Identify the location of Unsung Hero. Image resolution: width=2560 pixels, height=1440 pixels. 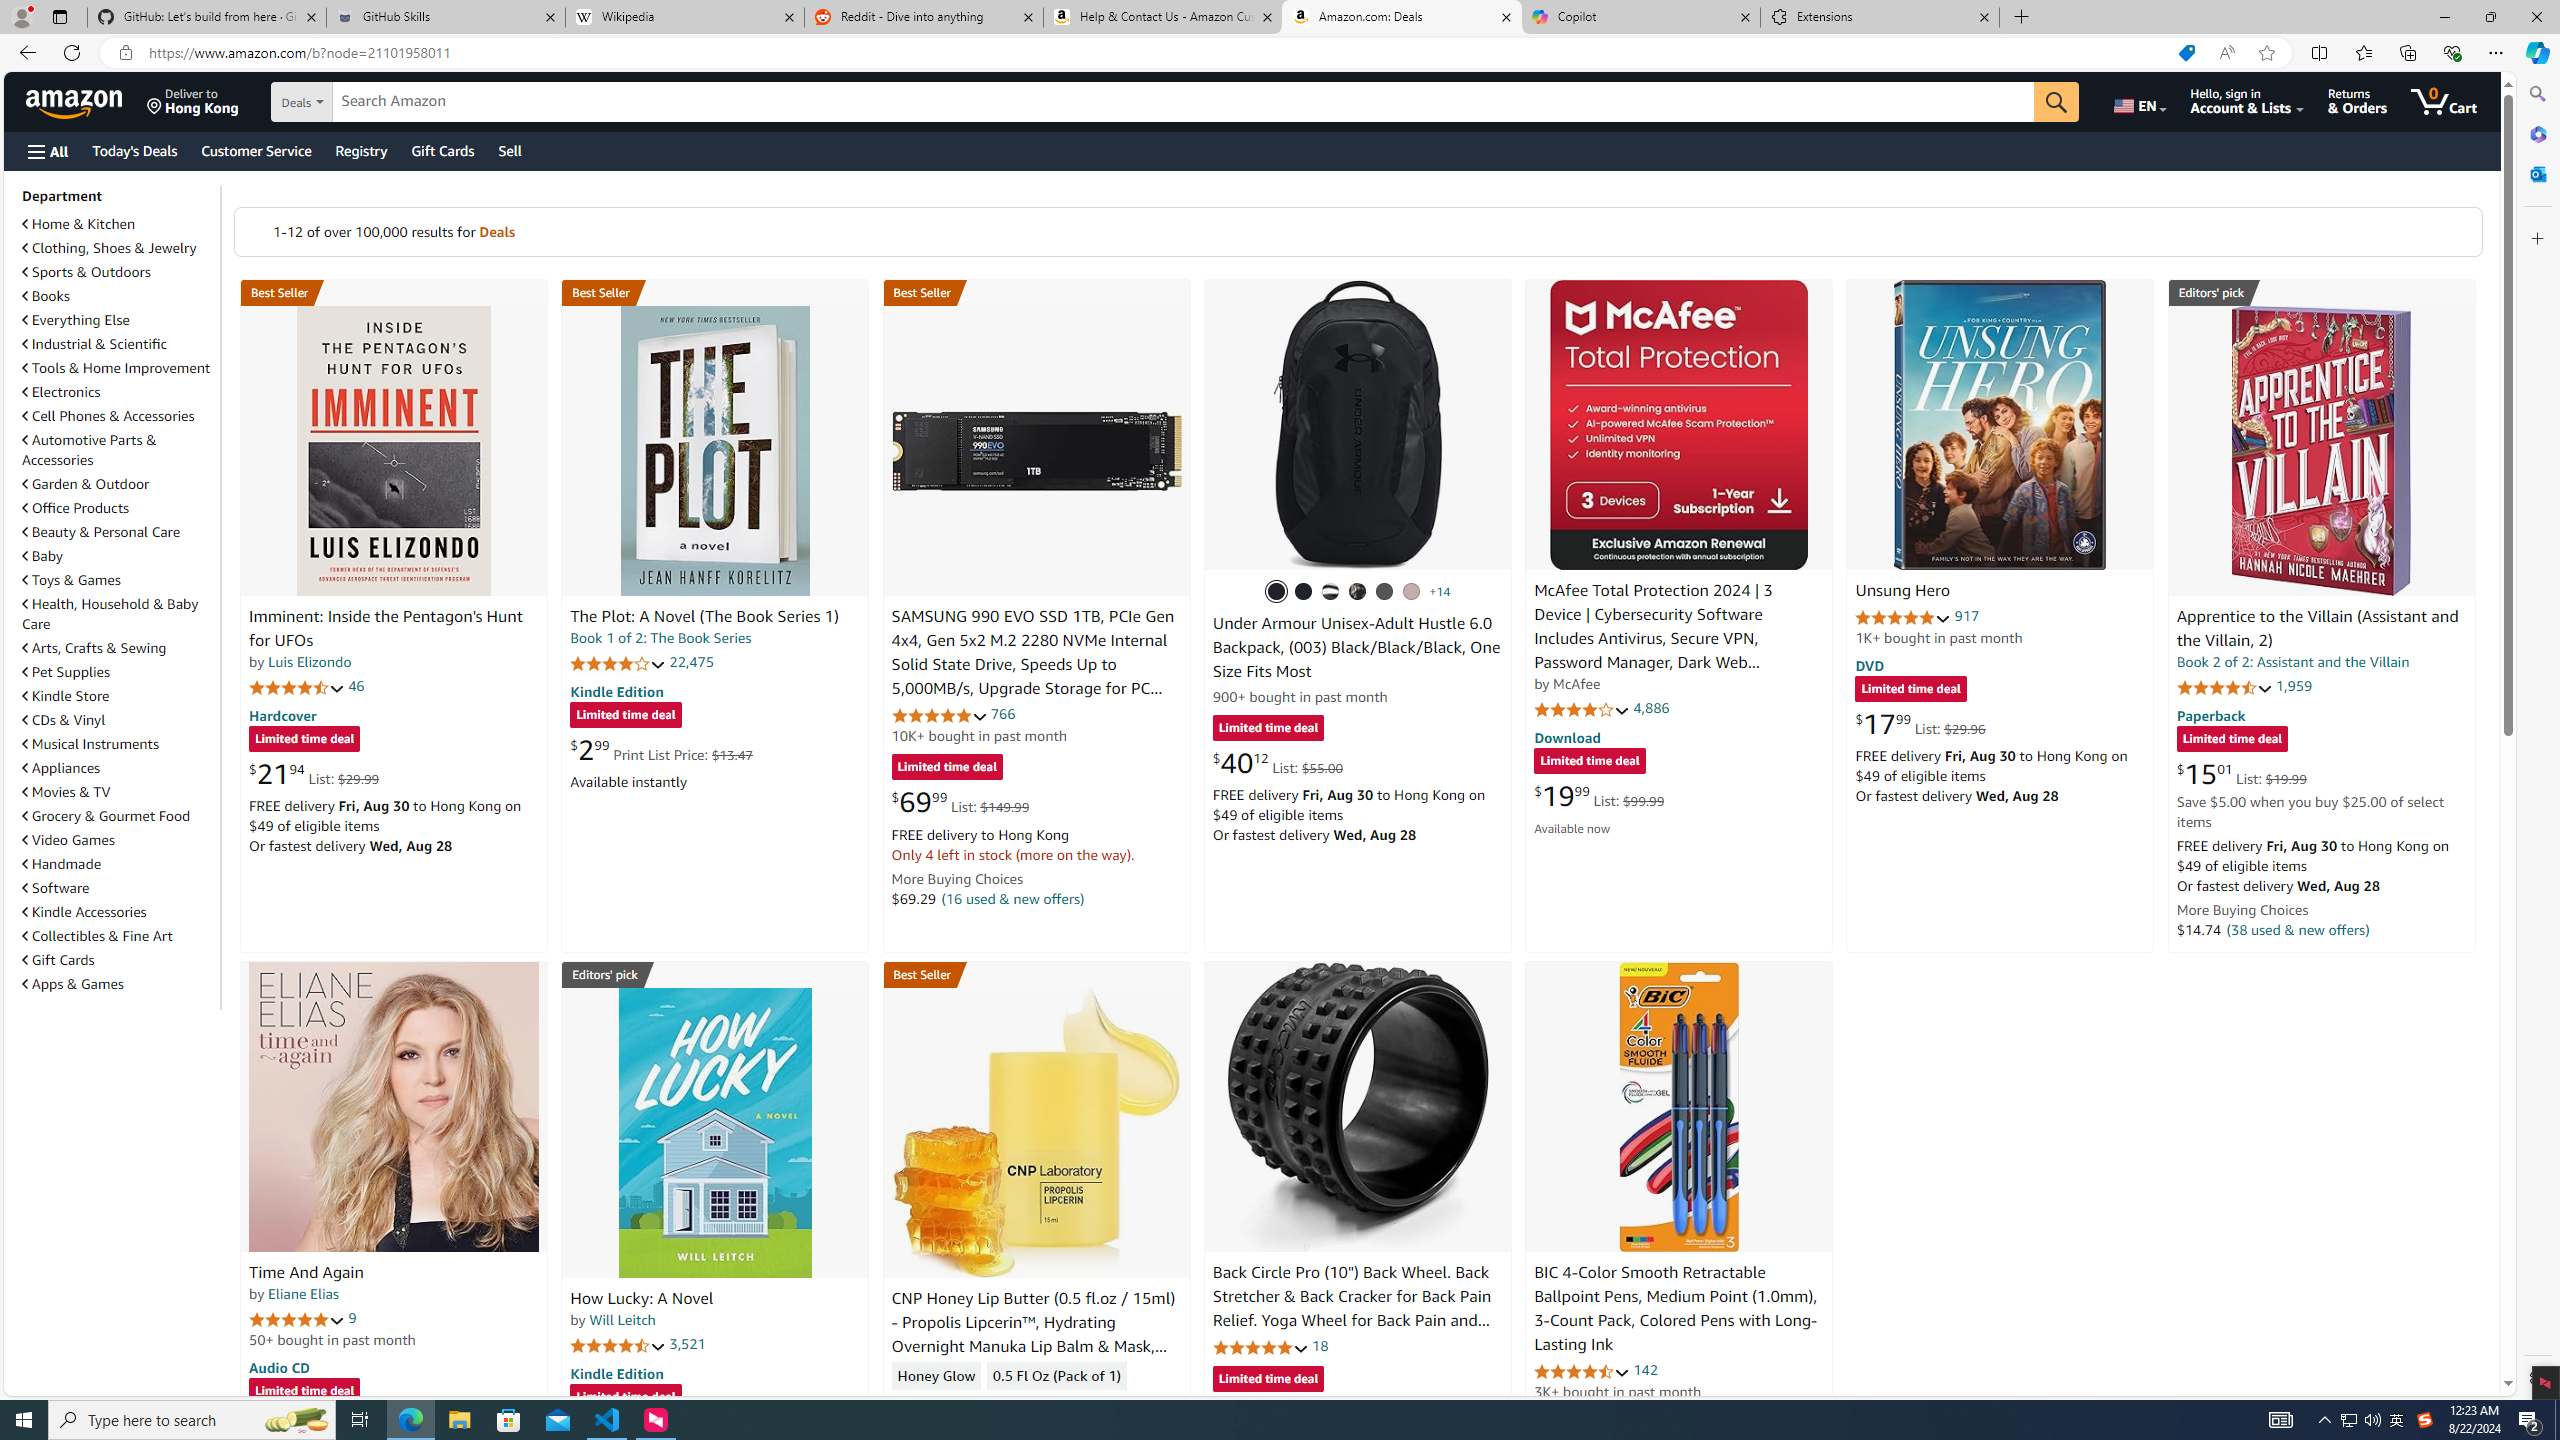
(1903, 592).